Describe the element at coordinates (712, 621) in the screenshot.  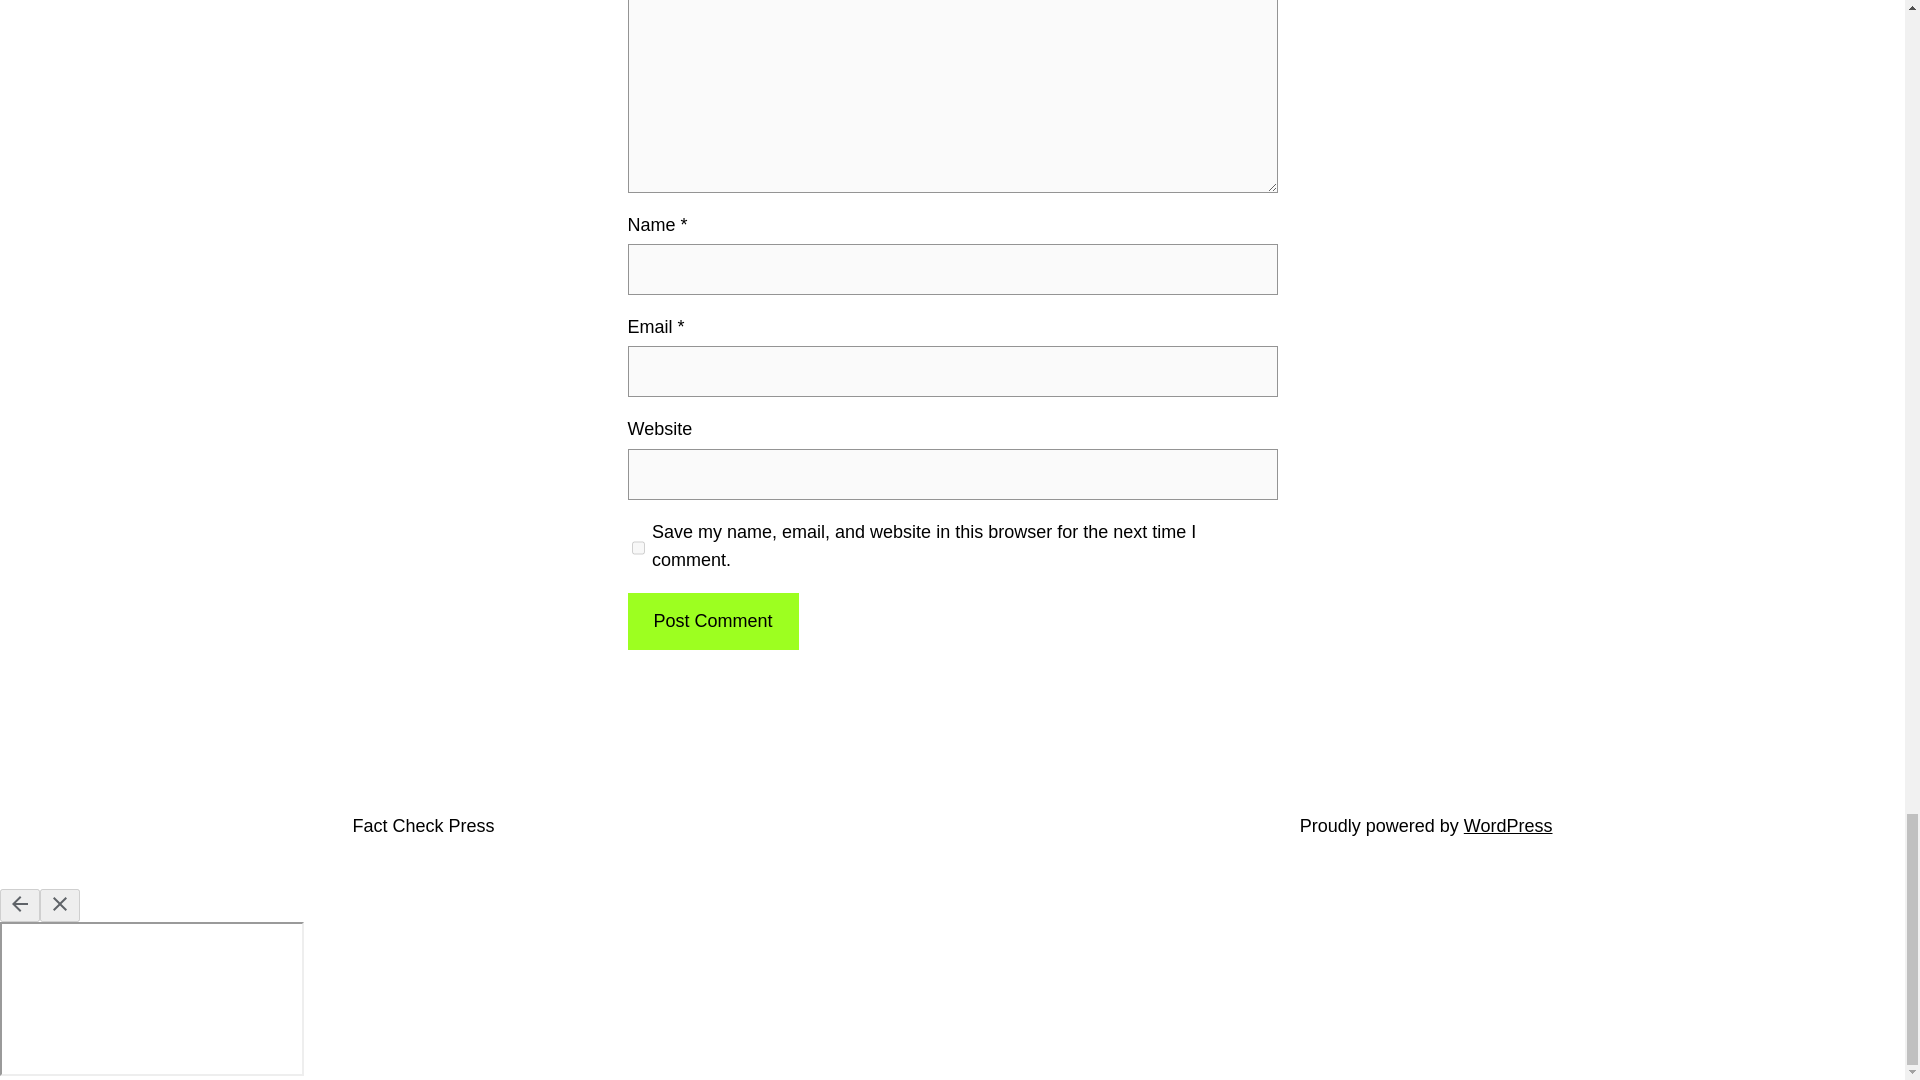
I see `Post Comment` at that location.